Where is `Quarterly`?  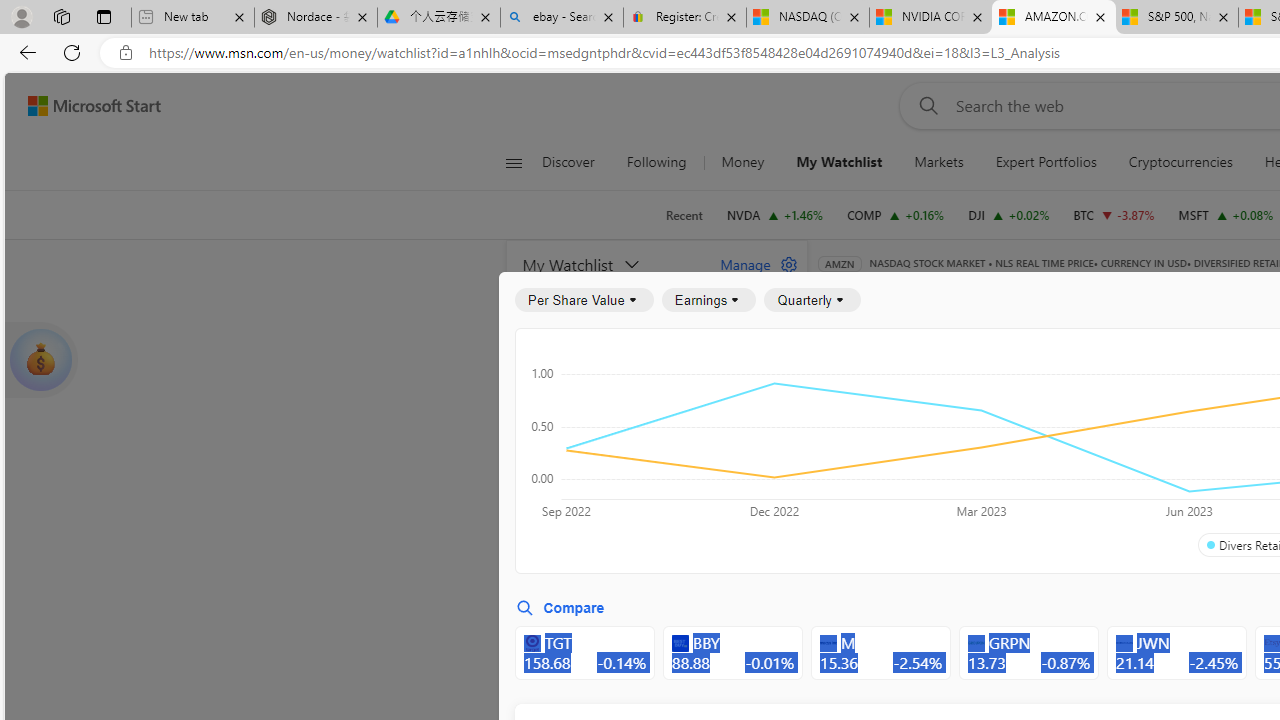
Quarterly is located at coordinates (812, 300).